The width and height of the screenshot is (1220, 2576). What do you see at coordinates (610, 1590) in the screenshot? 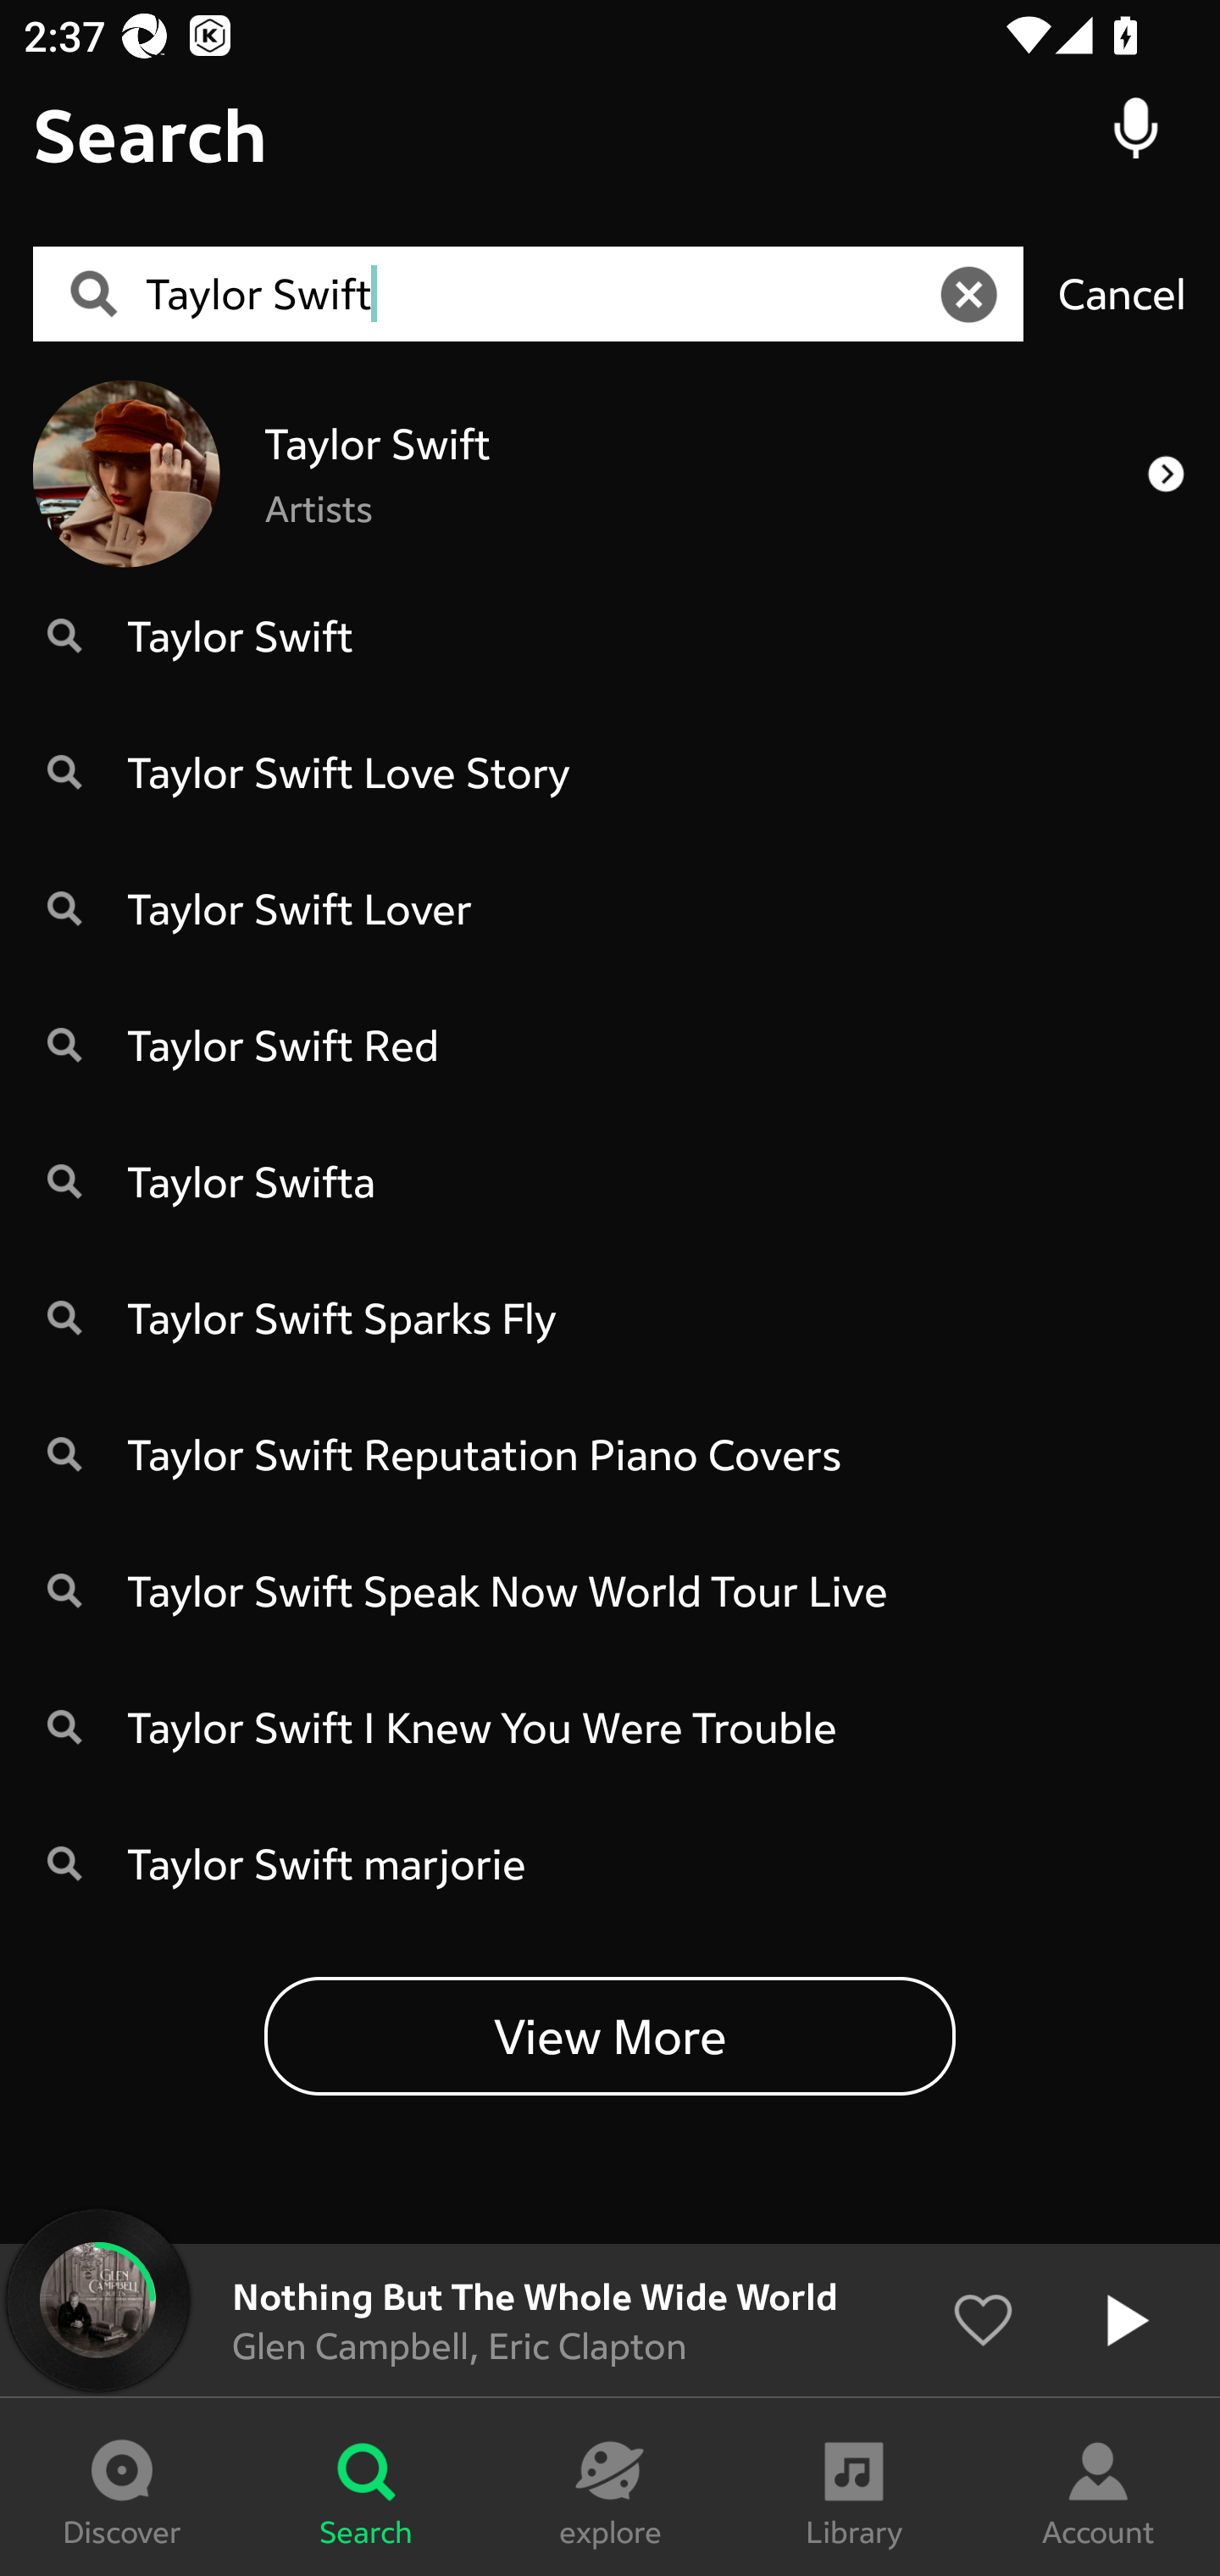
I see `Taylor Swift Speak Now World Tour Live` at bounding box center [610, 1590].